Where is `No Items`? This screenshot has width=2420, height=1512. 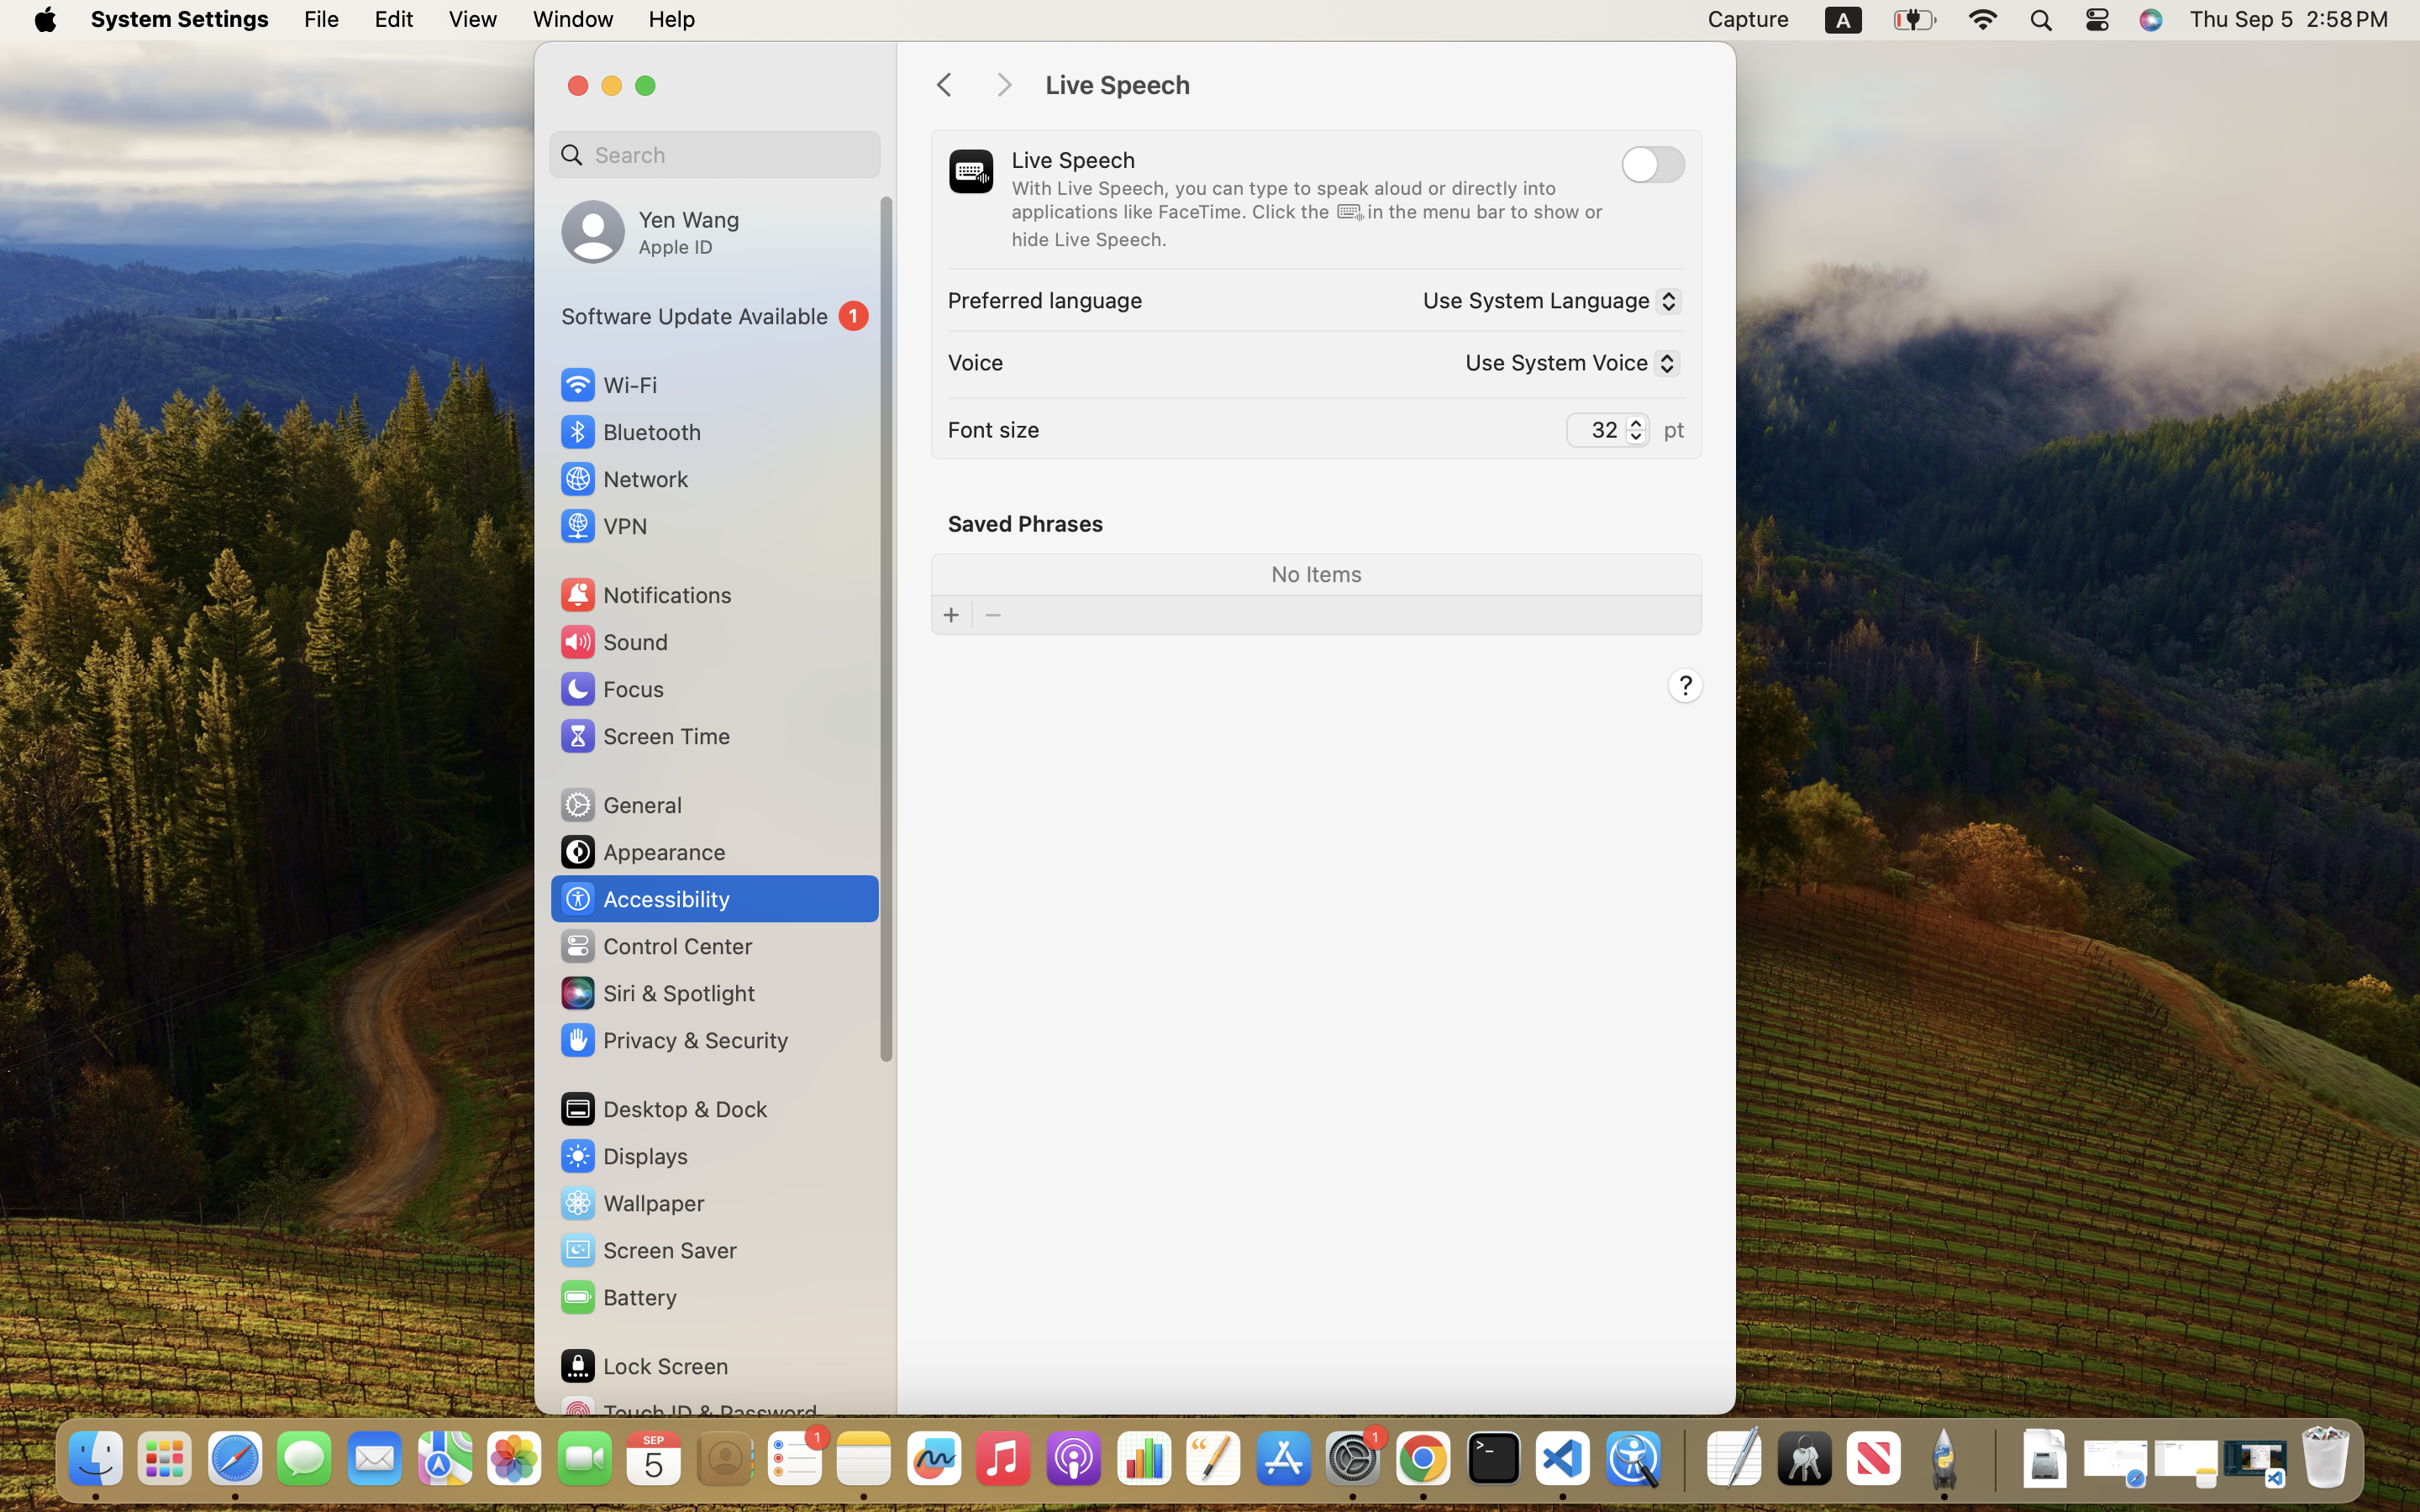 No Items is located at coordinates (1316, 573).